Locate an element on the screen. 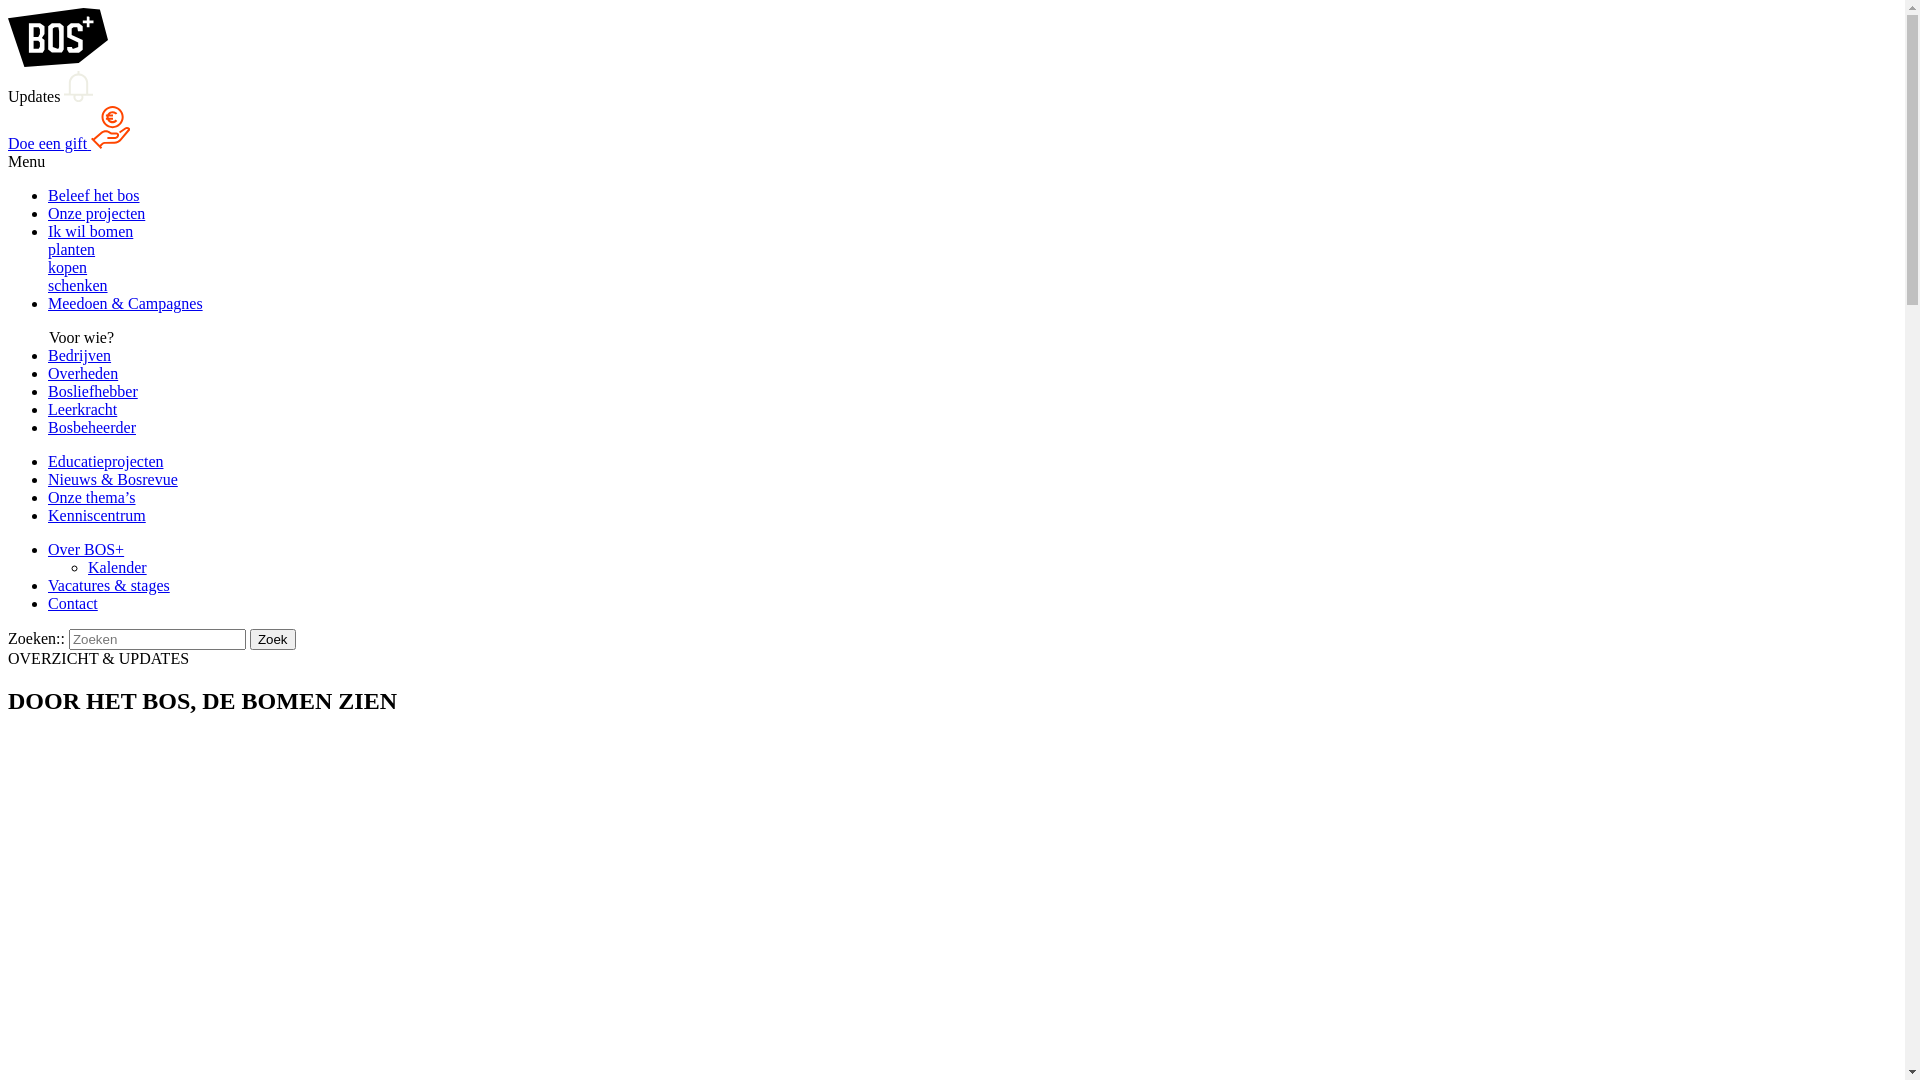 The image size is (1920, 1080). Beleef het bos is located at coordinates (94, 195).